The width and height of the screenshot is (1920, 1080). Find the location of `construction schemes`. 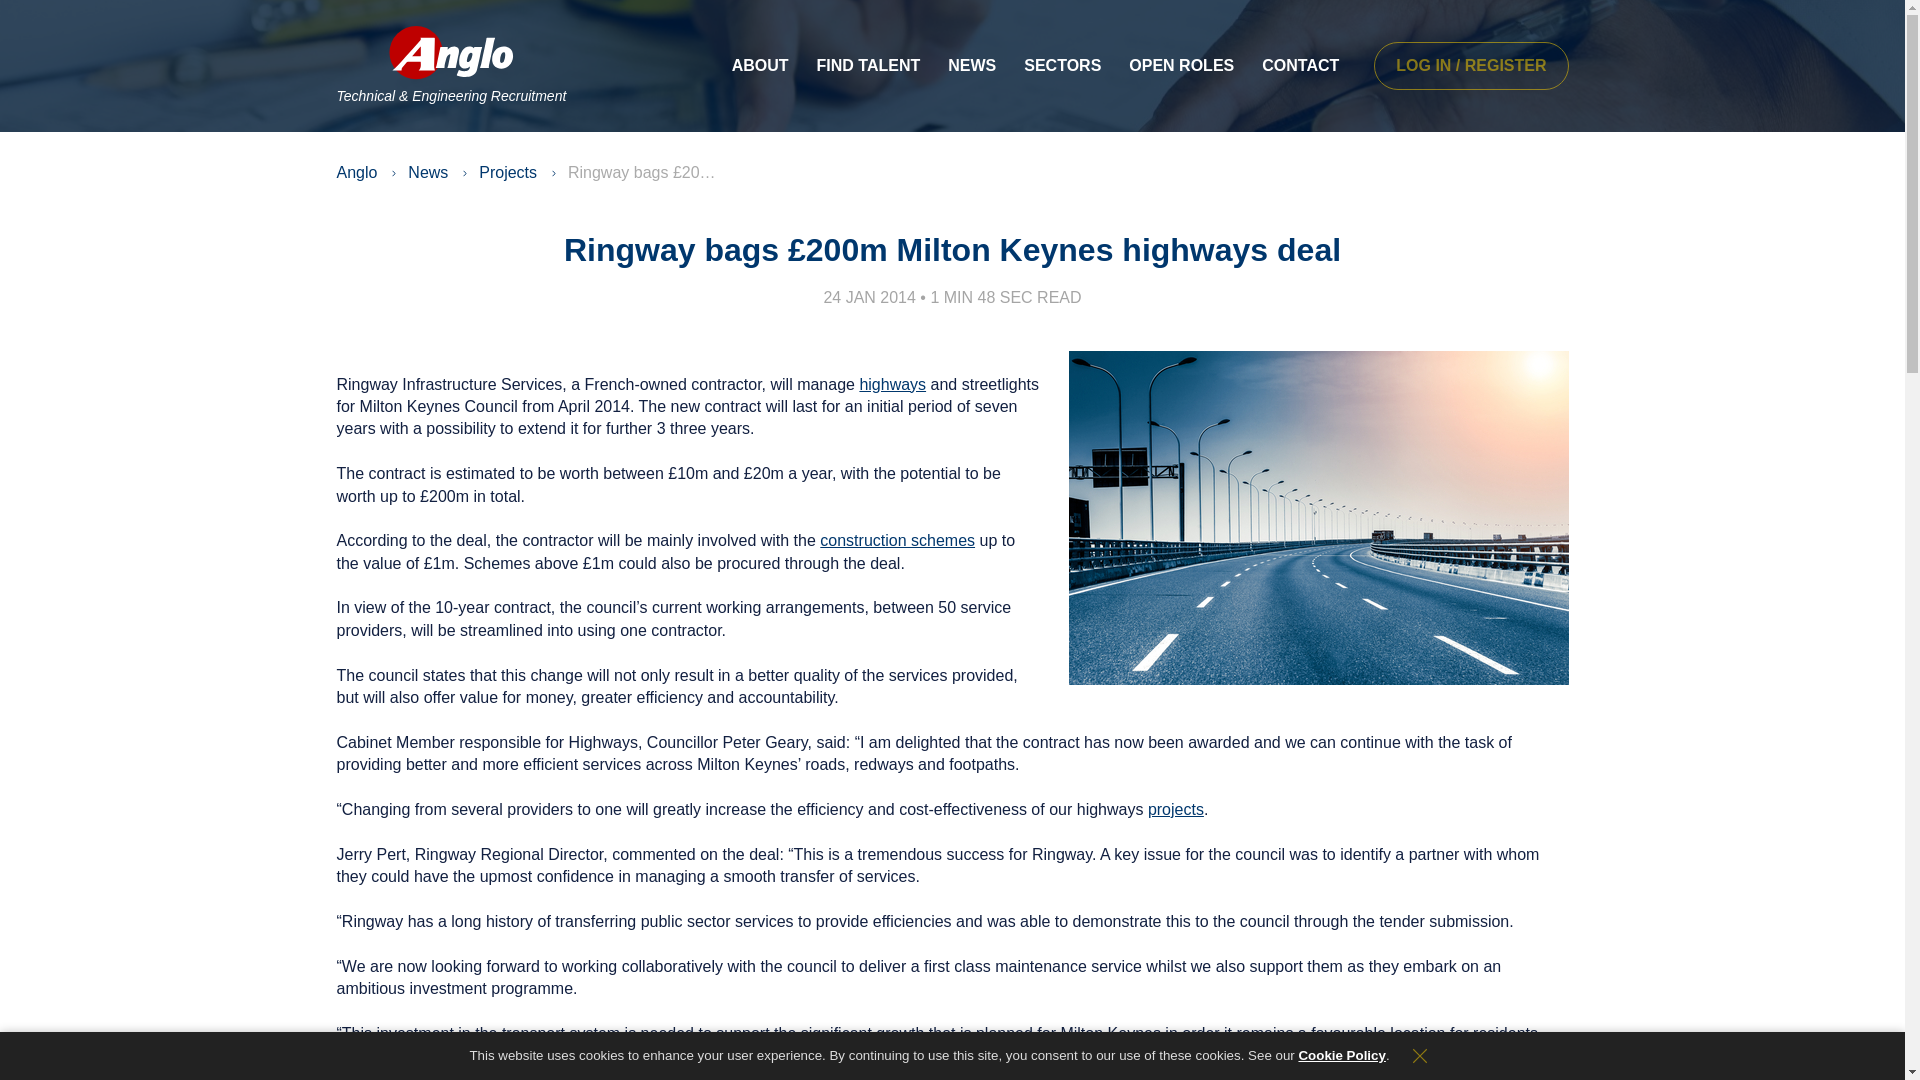

construction schemes is located at coordinates (897, 540).